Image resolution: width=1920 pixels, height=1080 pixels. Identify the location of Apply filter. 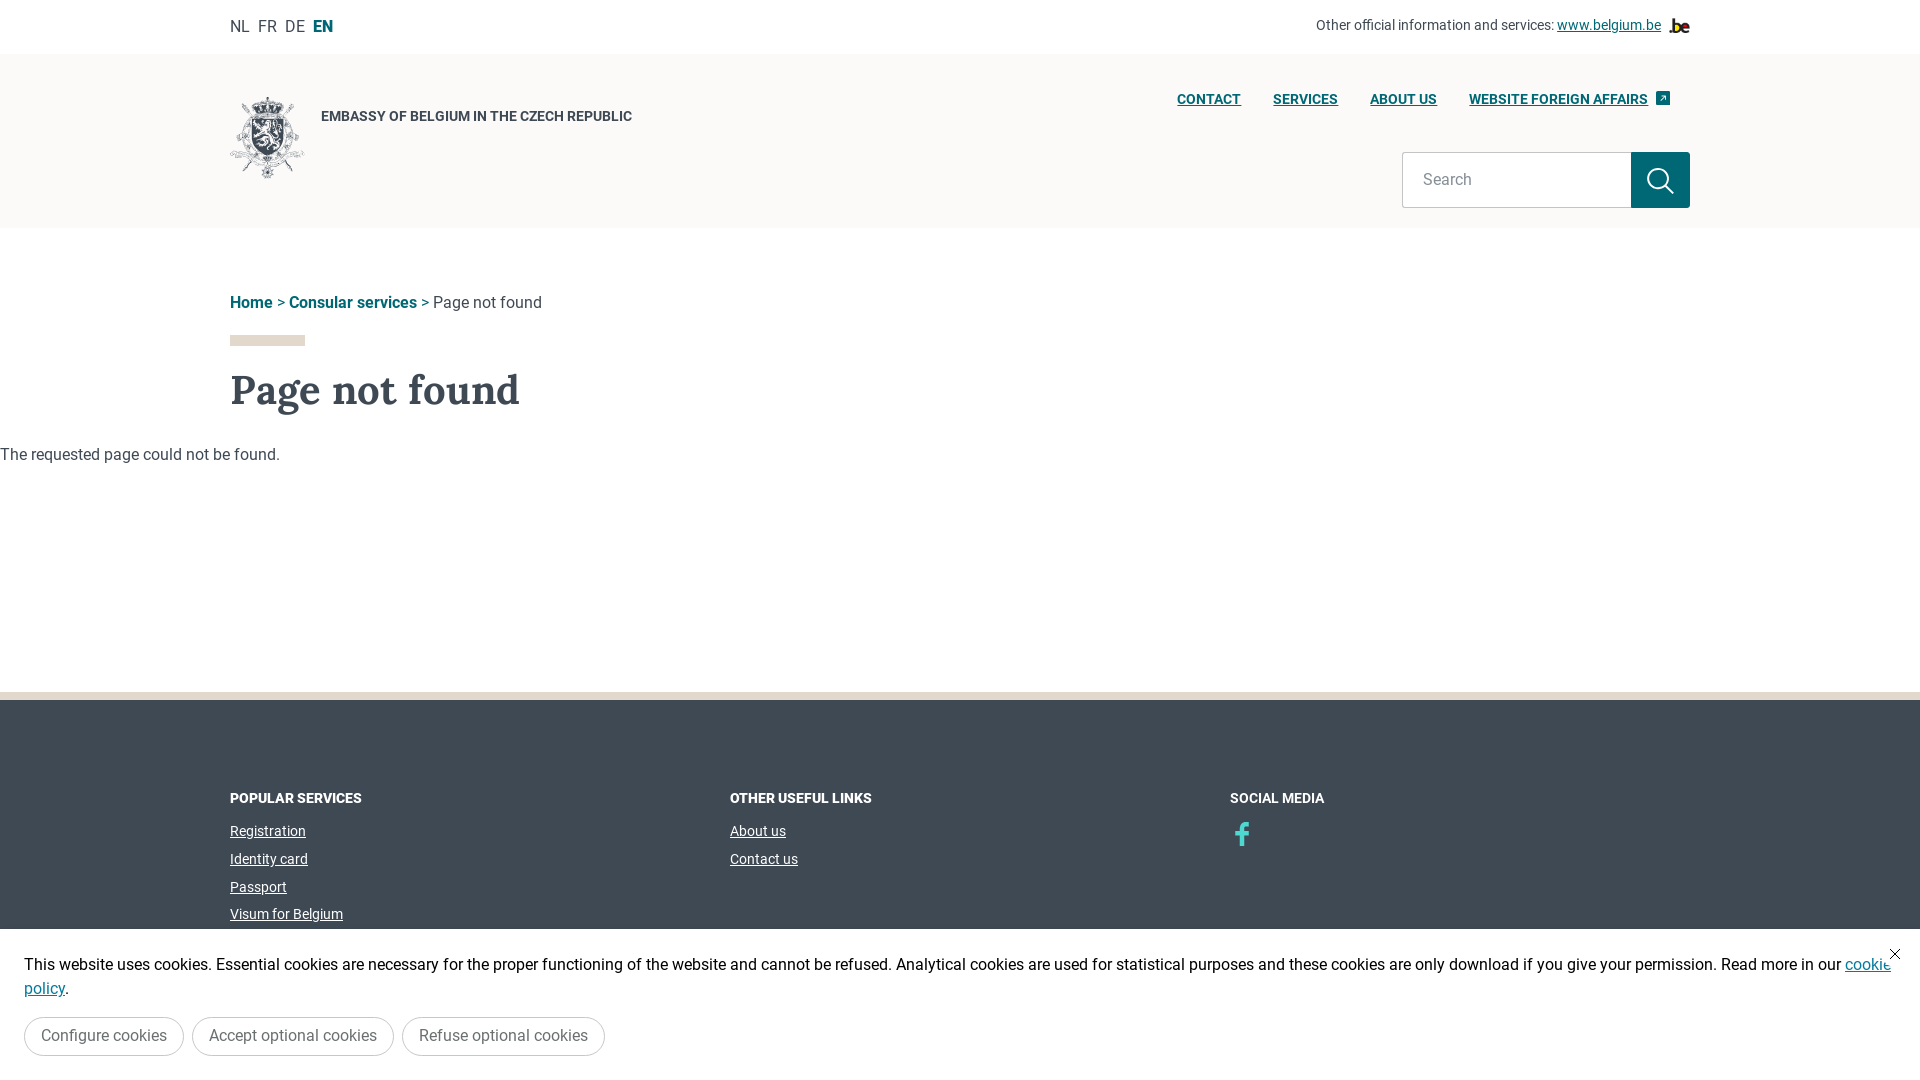
(1660, 180).